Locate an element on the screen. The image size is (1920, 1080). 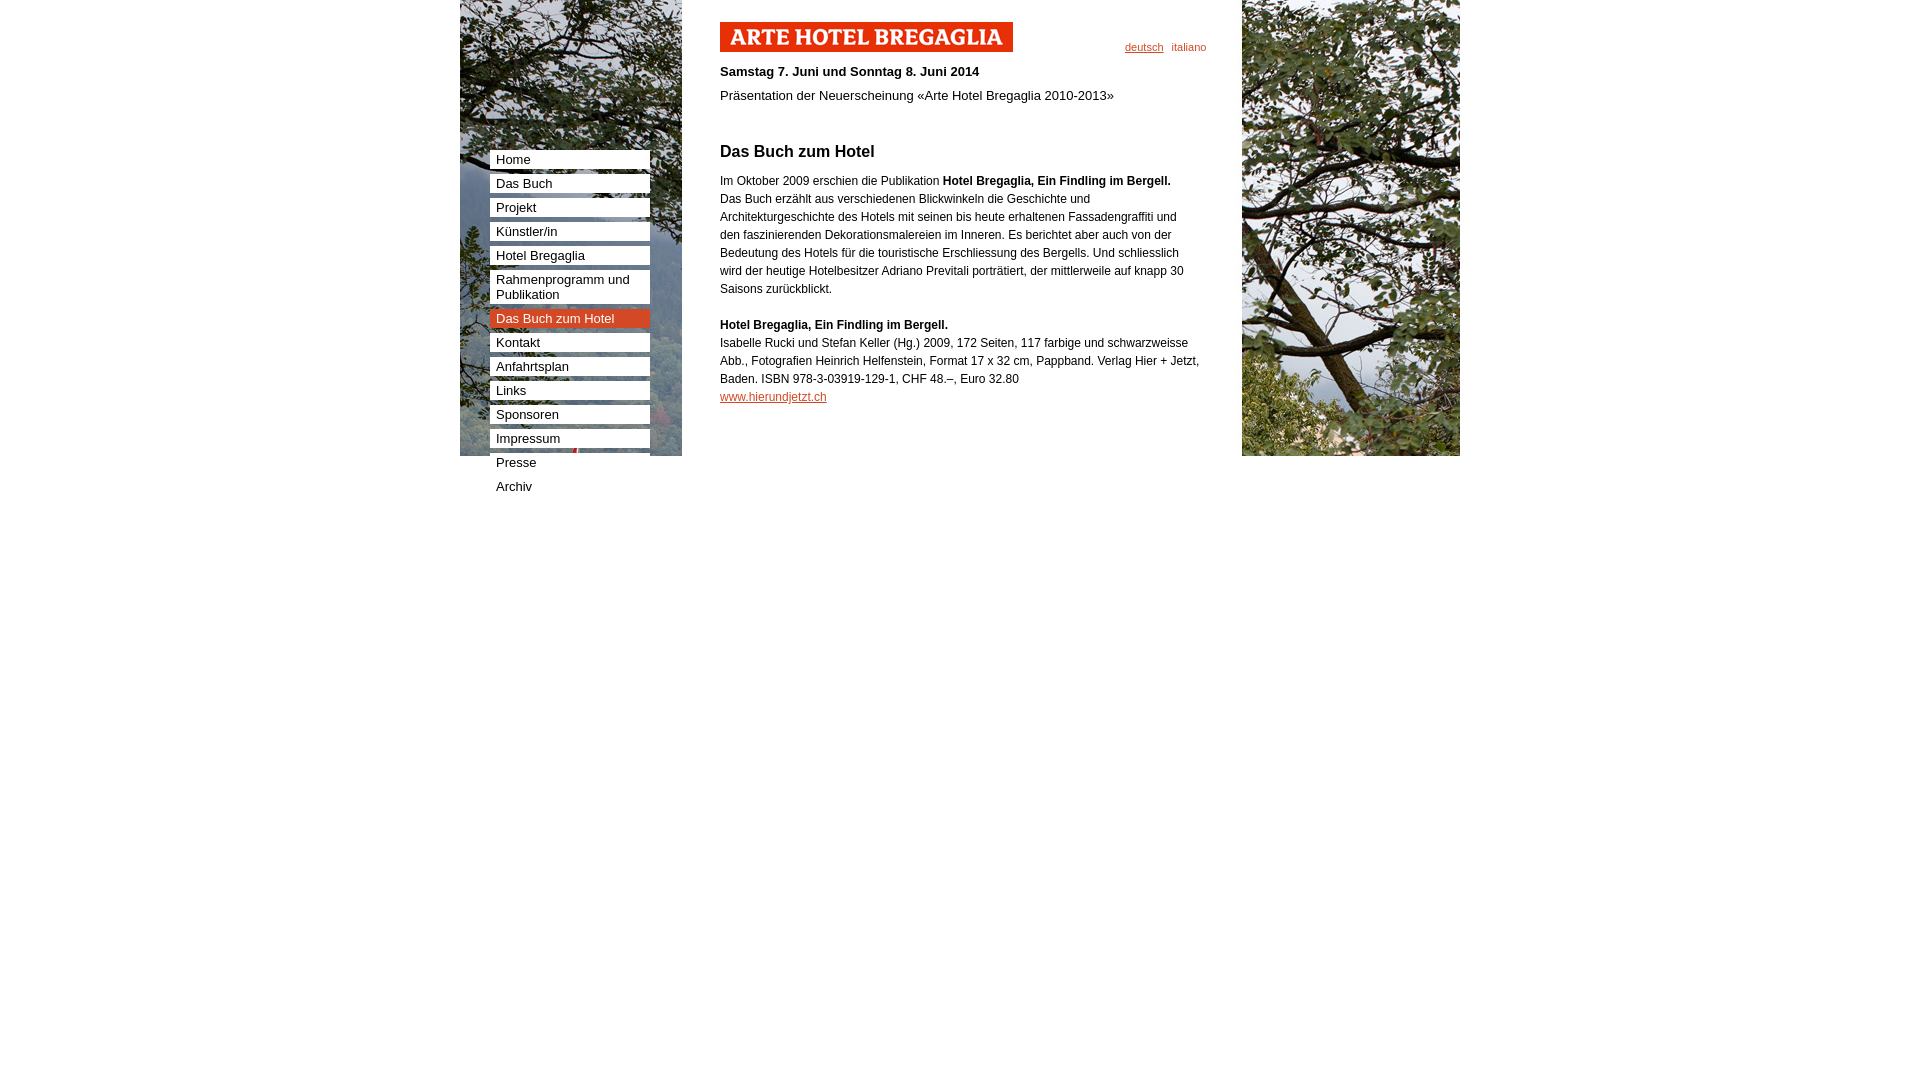
Das Buch zum Hotel is located at coordinates (570, 318).